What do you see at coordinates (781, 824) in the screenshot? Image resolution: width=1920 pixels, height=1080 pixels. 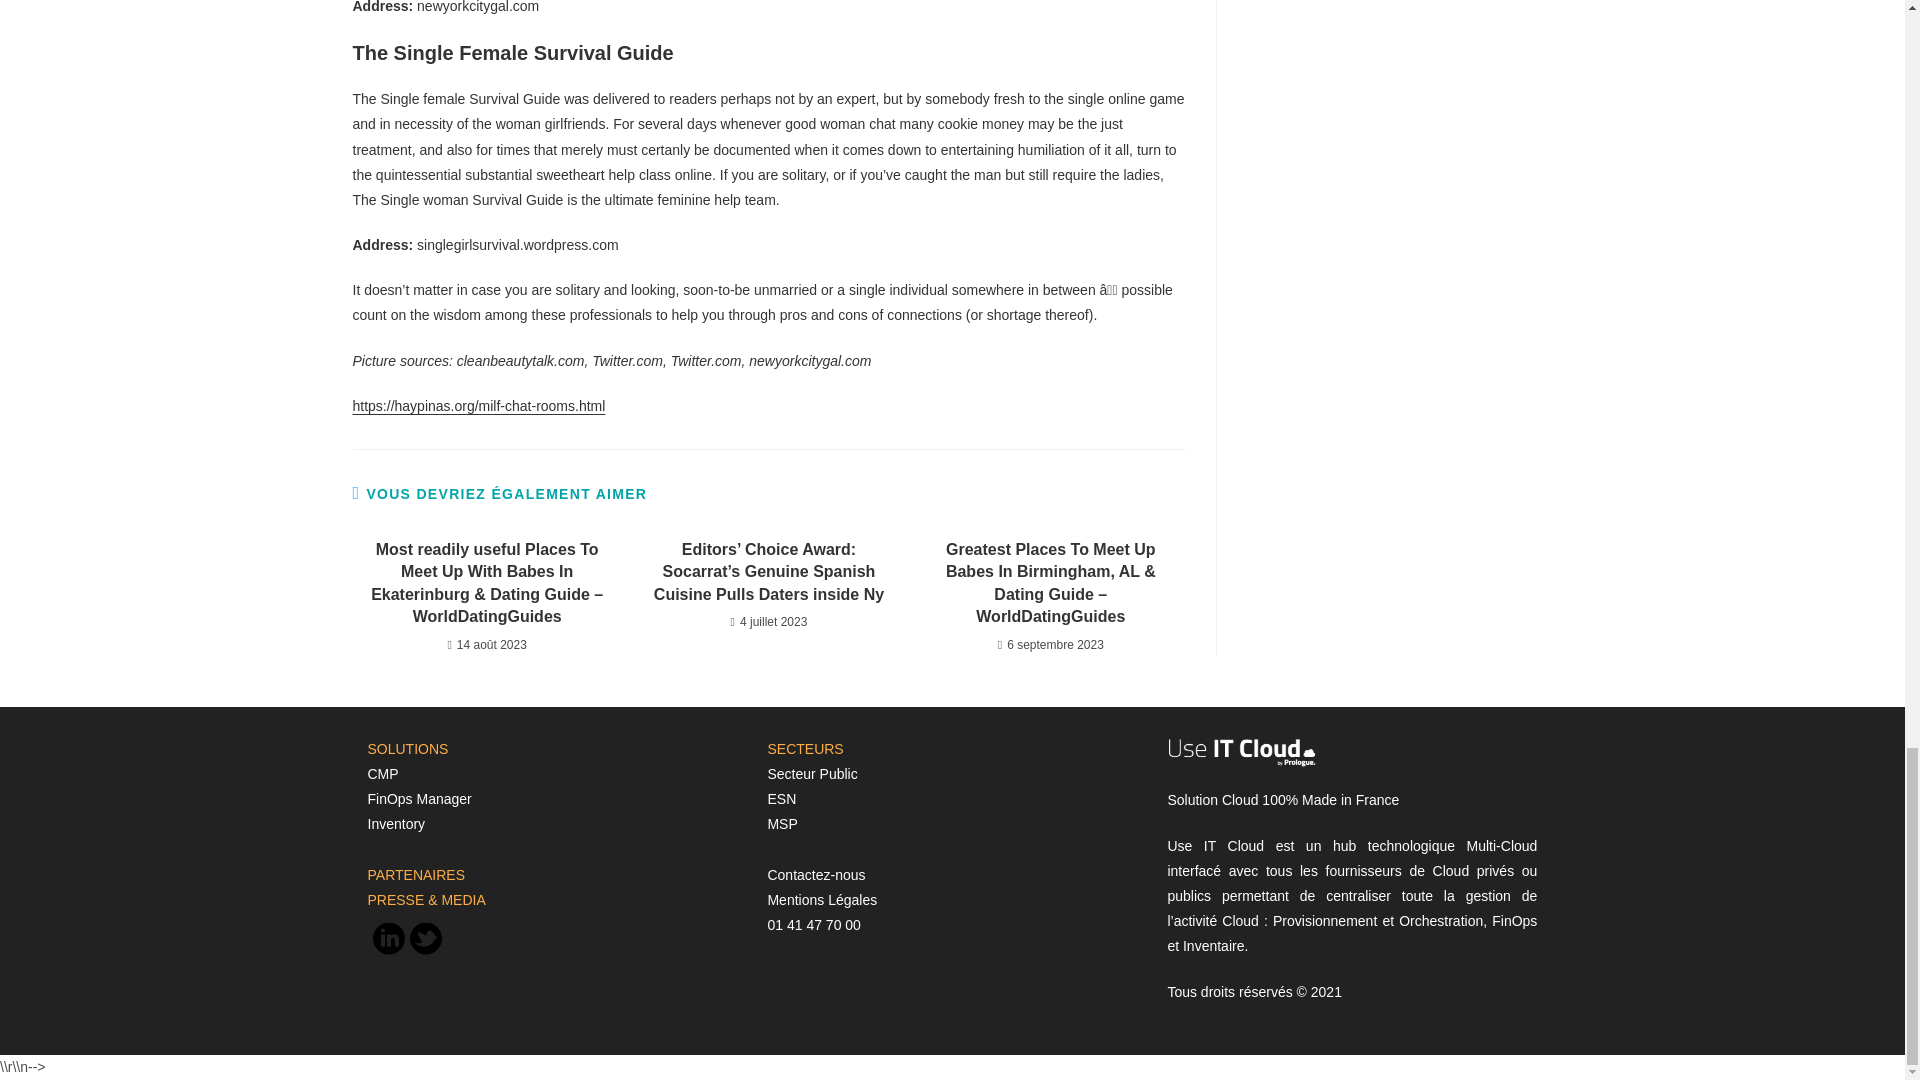 I see `MSP` at bounding box center [781, 824].